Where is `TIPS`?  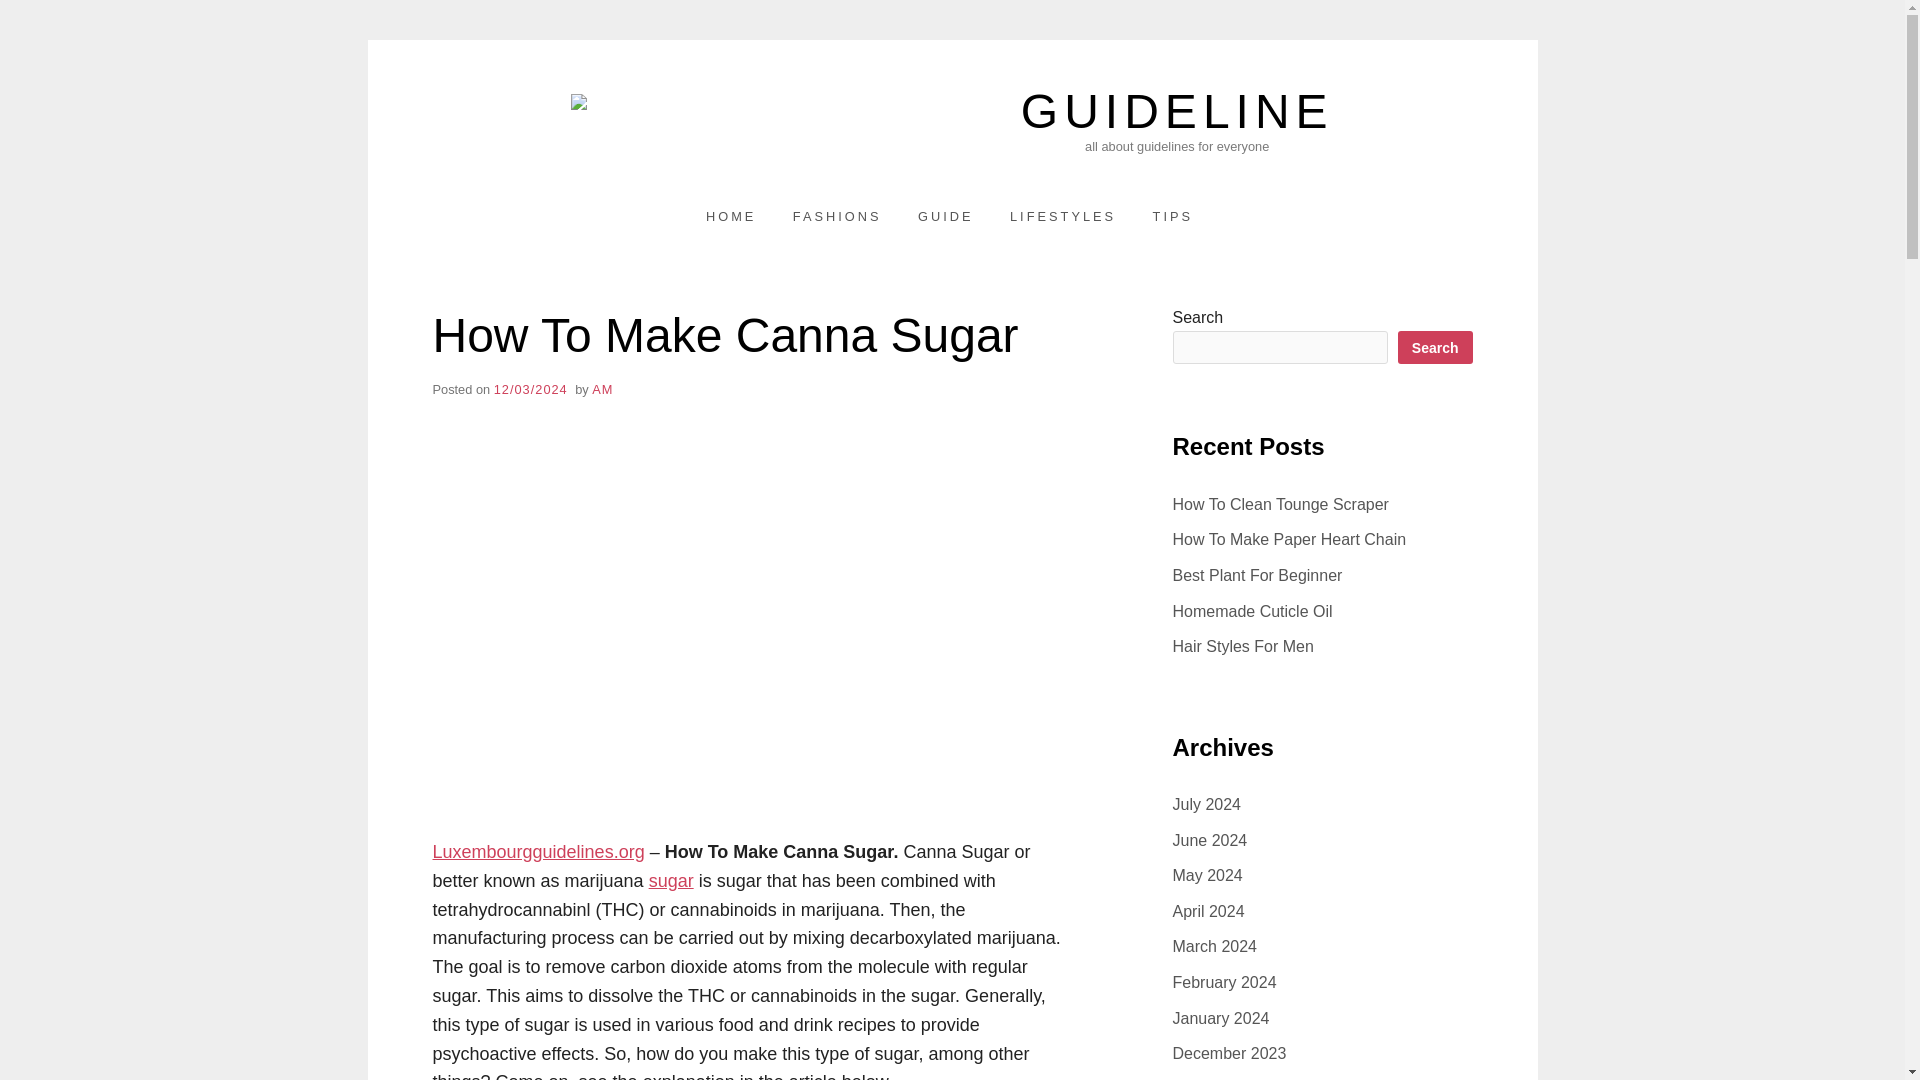
TIPS is located at coordinates (1172, 216).